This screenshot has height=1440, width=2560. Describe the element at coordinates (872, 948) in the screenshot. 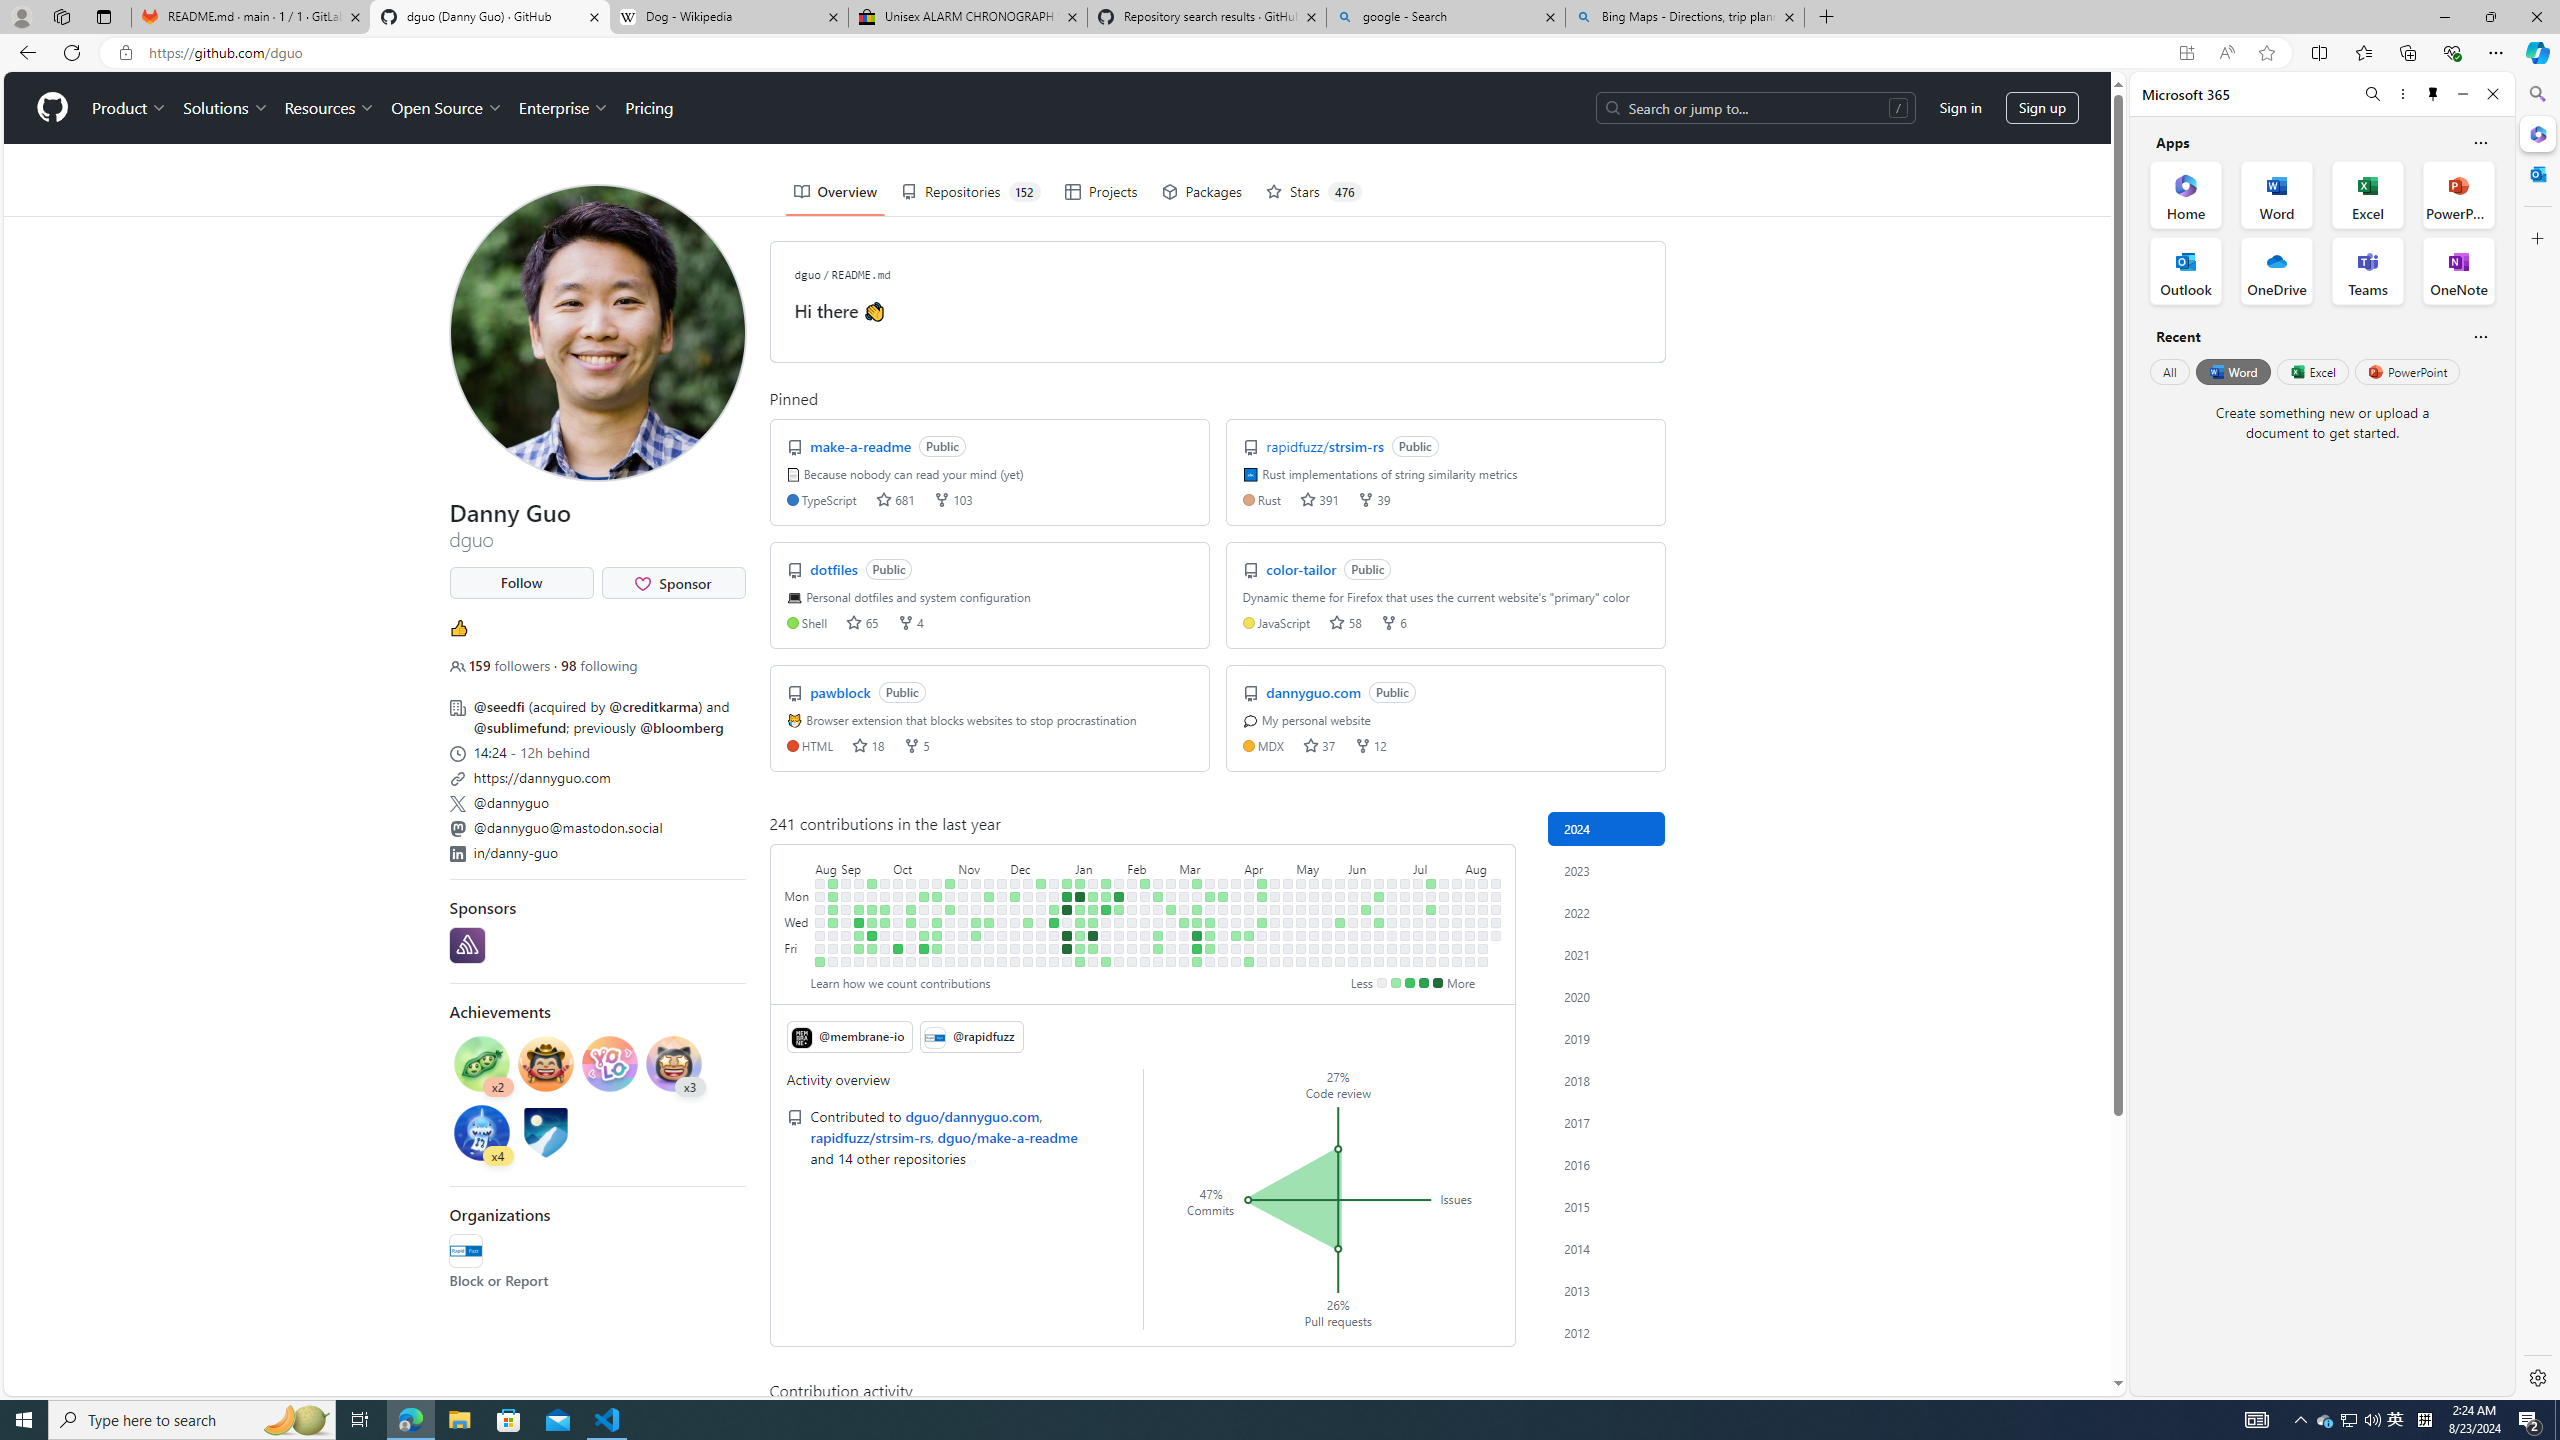

I see `2 contributions on September 22nd.` at that location.